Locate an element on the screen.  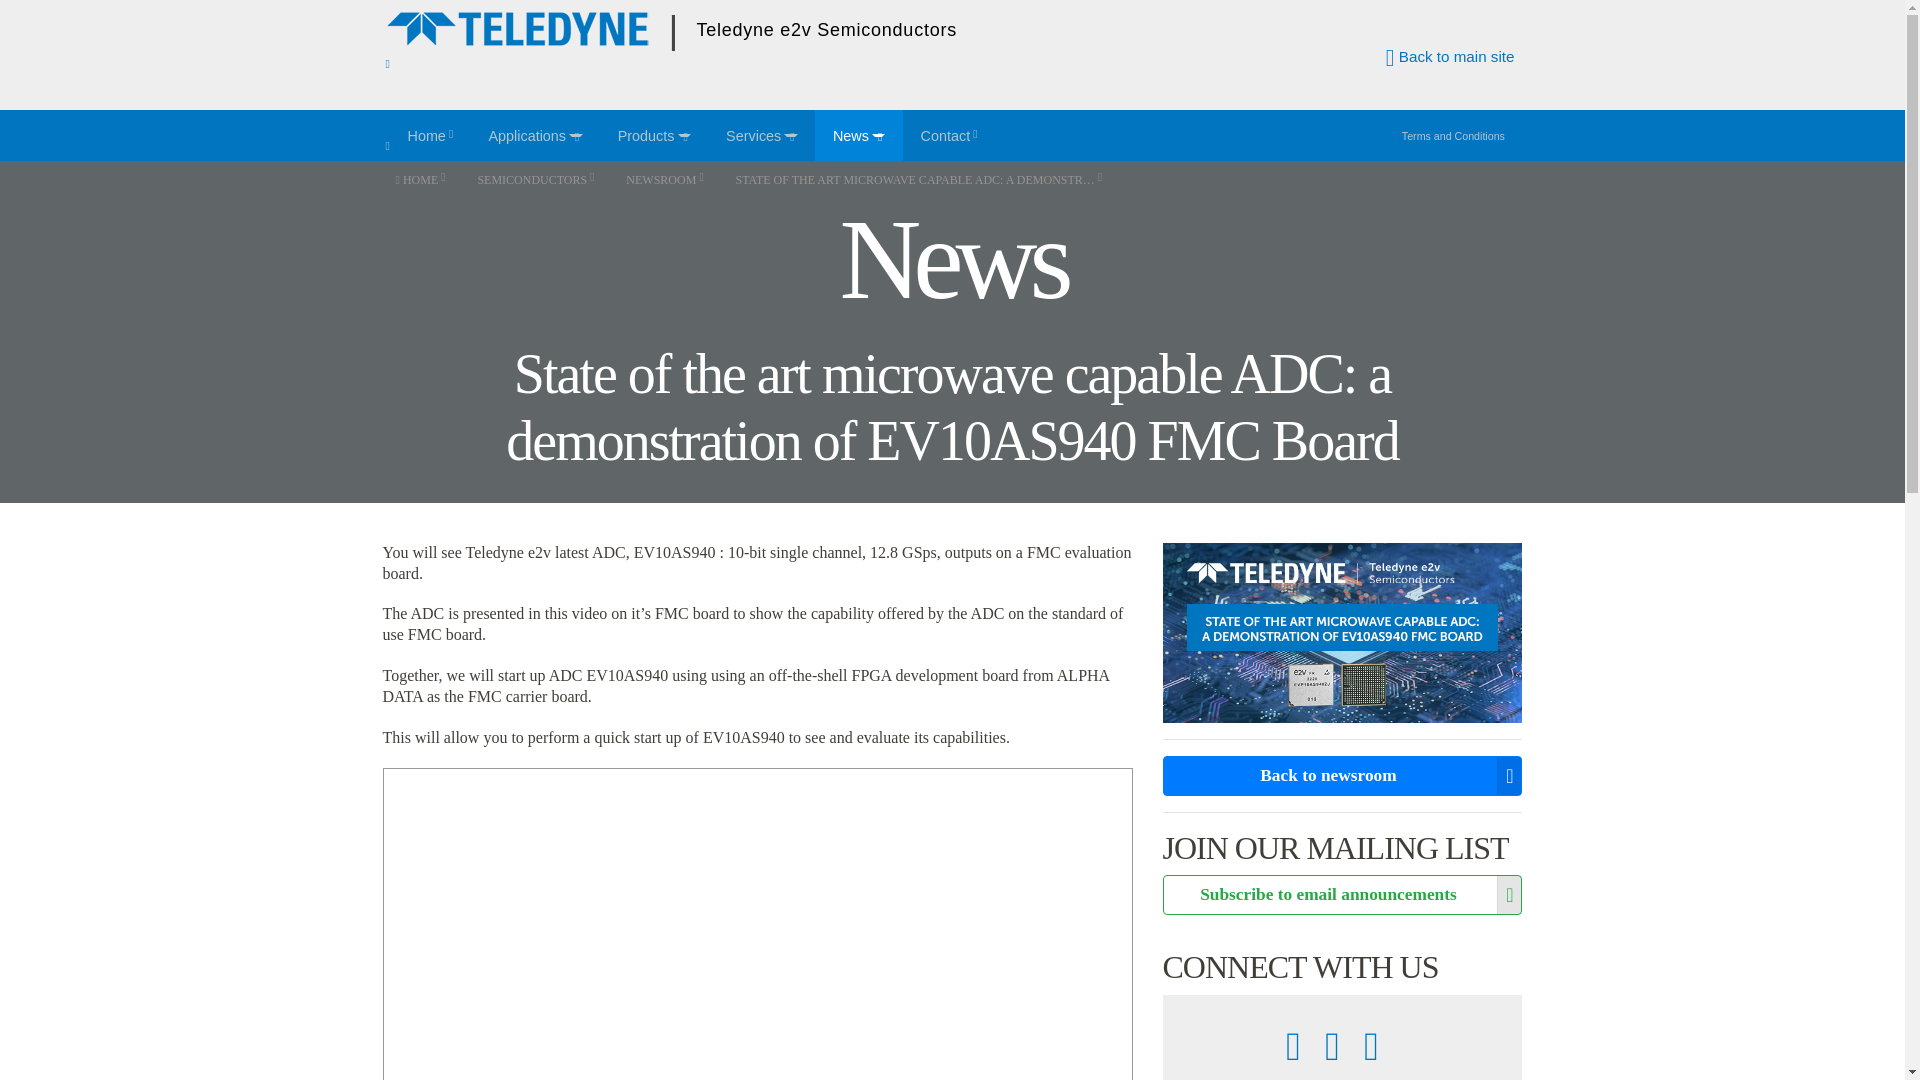
Semiconductors is located at coordinates (536, 179).